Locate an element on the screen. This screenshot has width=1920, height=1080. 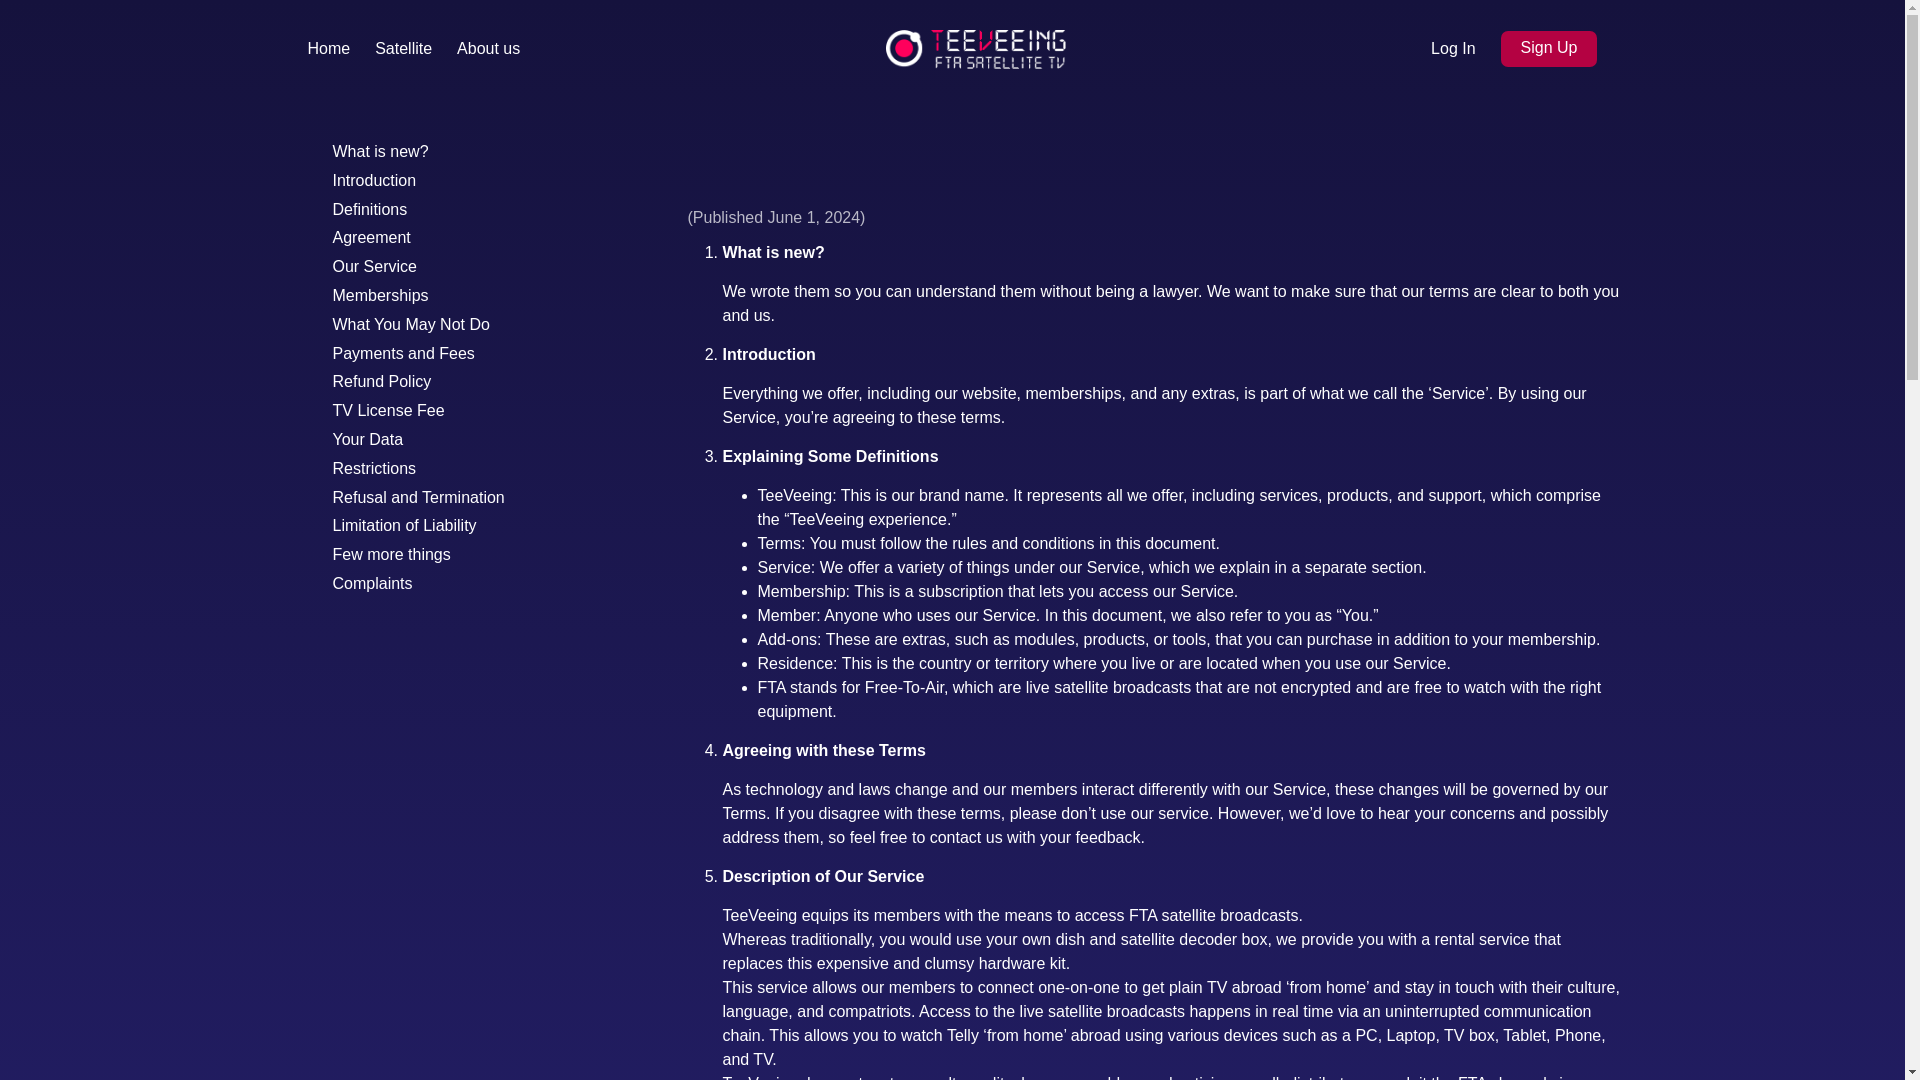
Memberships is located at coordinates (380, 295).